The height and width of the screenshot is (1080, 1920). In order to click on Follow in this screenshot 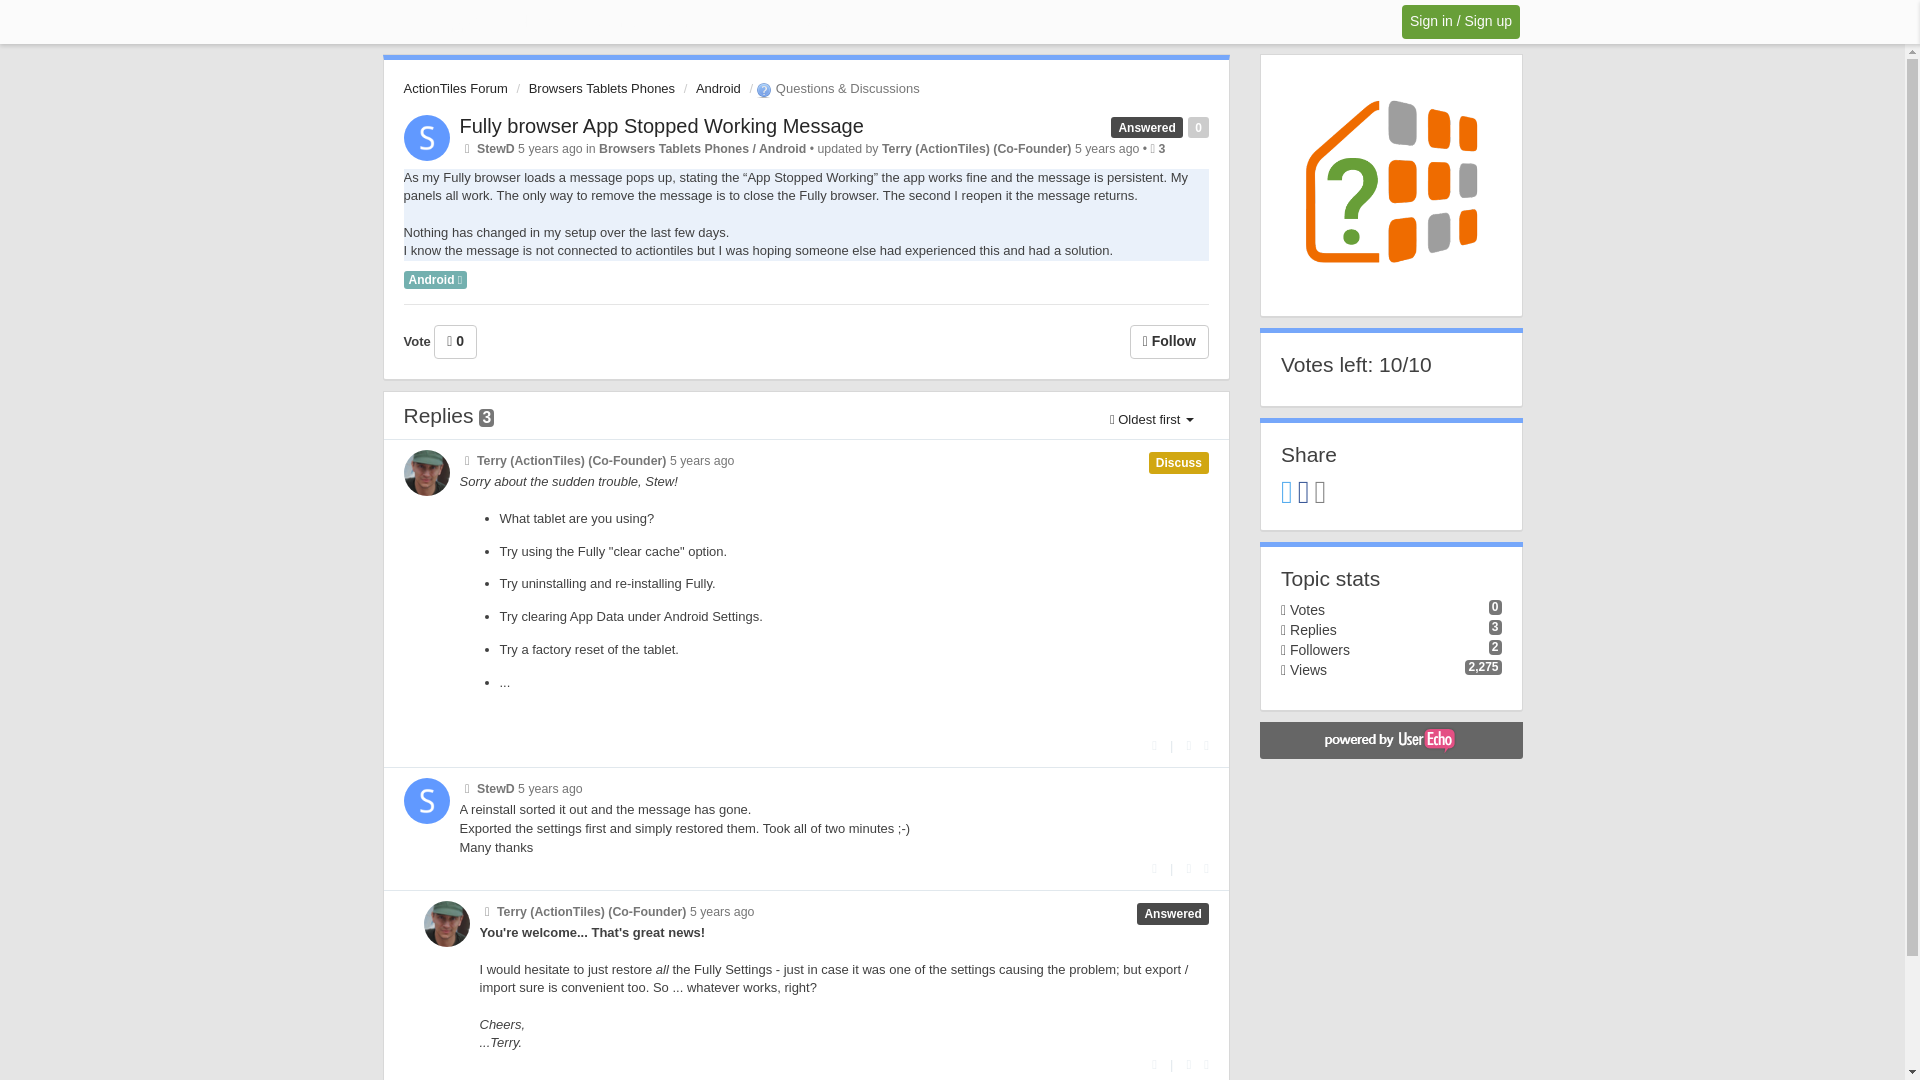, I will do `click(1170, 342)`.